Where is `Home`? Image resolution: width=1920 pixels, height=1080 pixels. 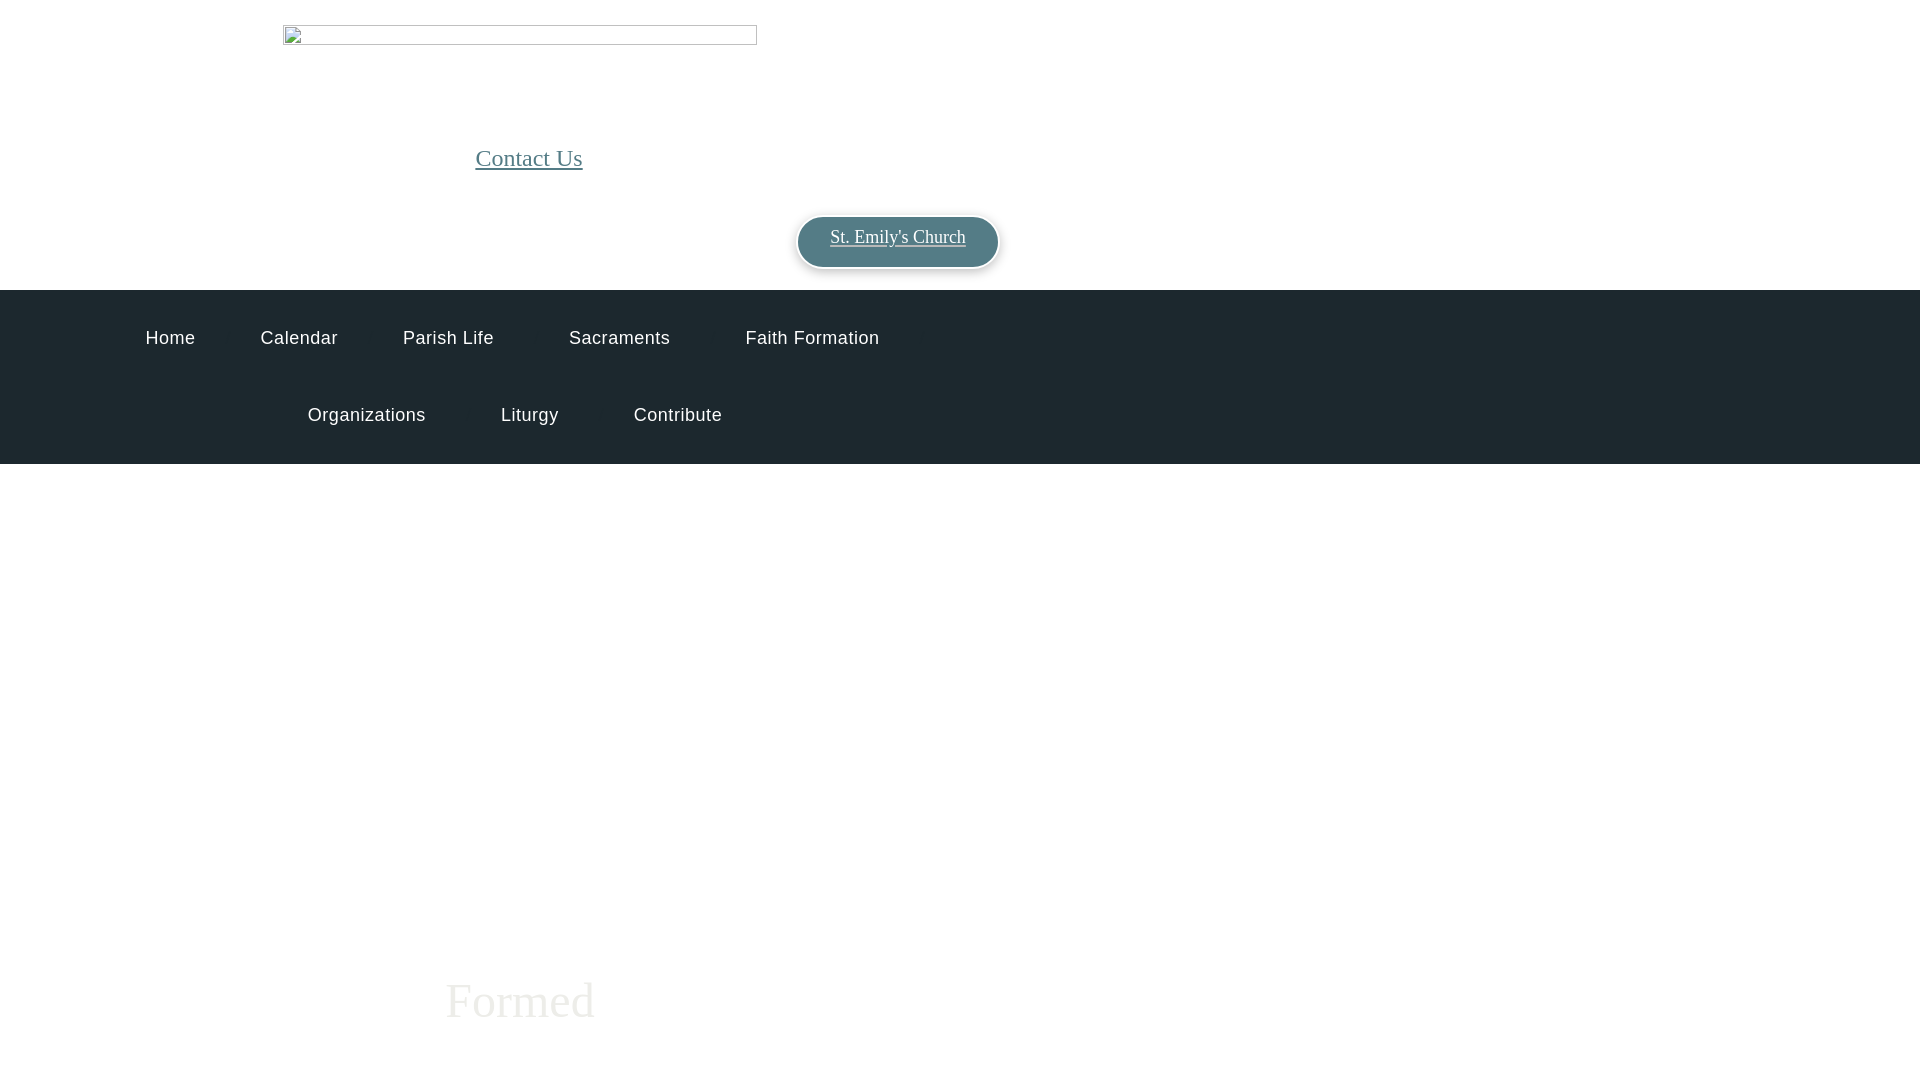
Home is located at coordinates (170, 338).